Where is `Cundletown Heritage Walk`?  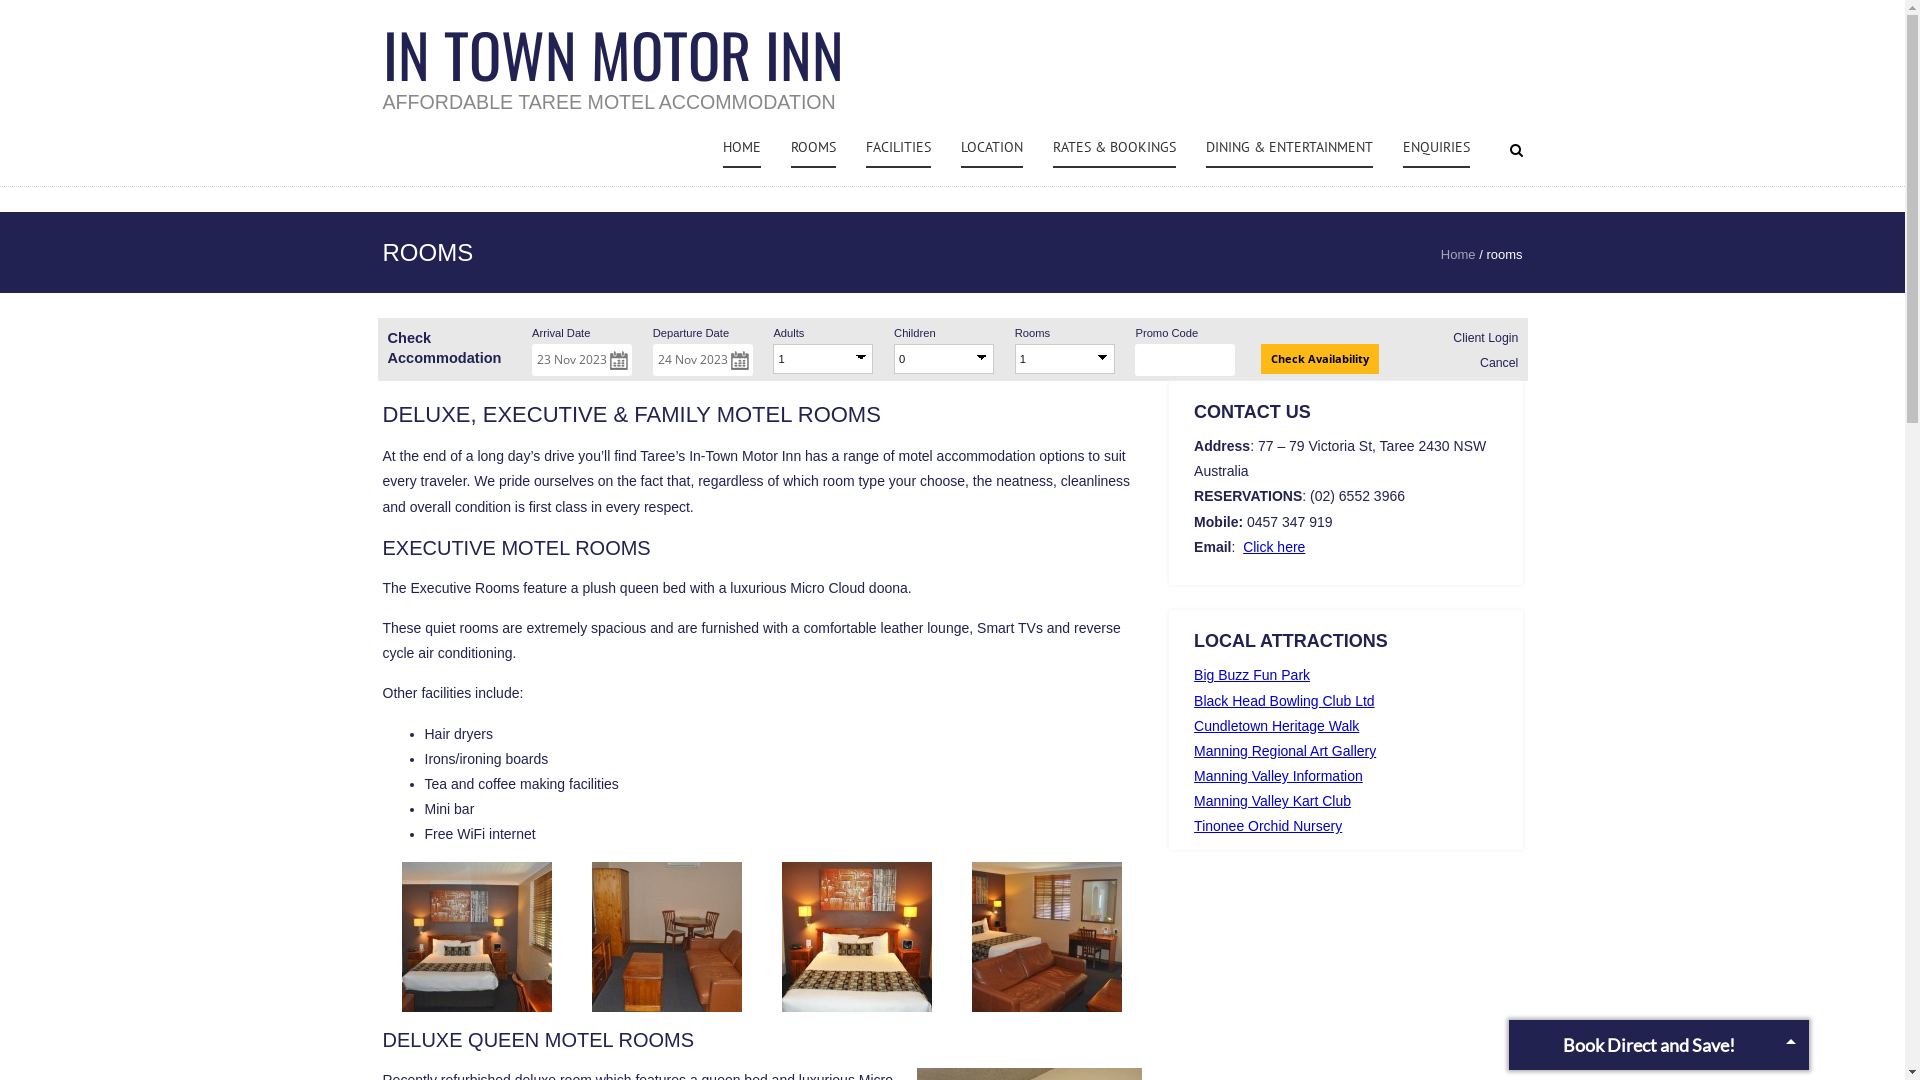
Cundletown Heritage Walk is located at coordinates (1276, 726).